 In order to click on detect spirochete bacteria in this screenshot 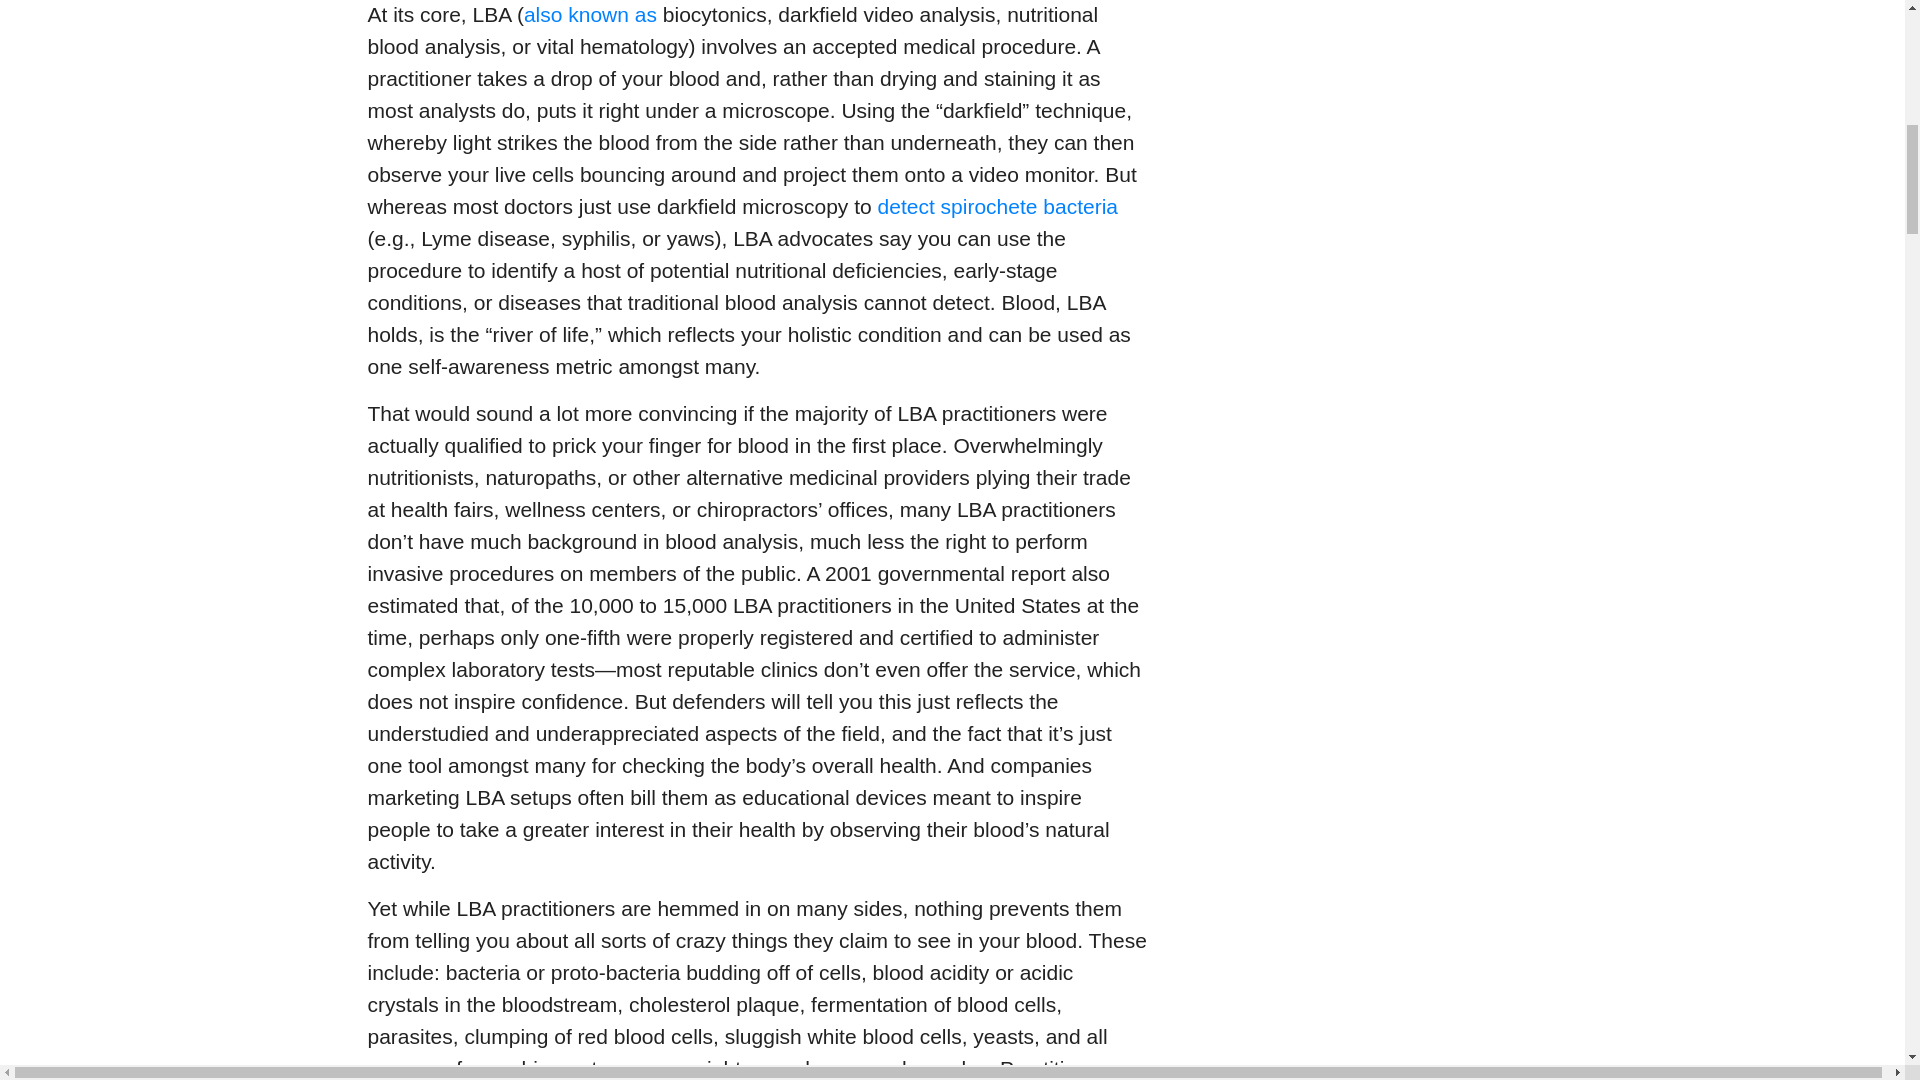, I will do `click(997, 206)`.